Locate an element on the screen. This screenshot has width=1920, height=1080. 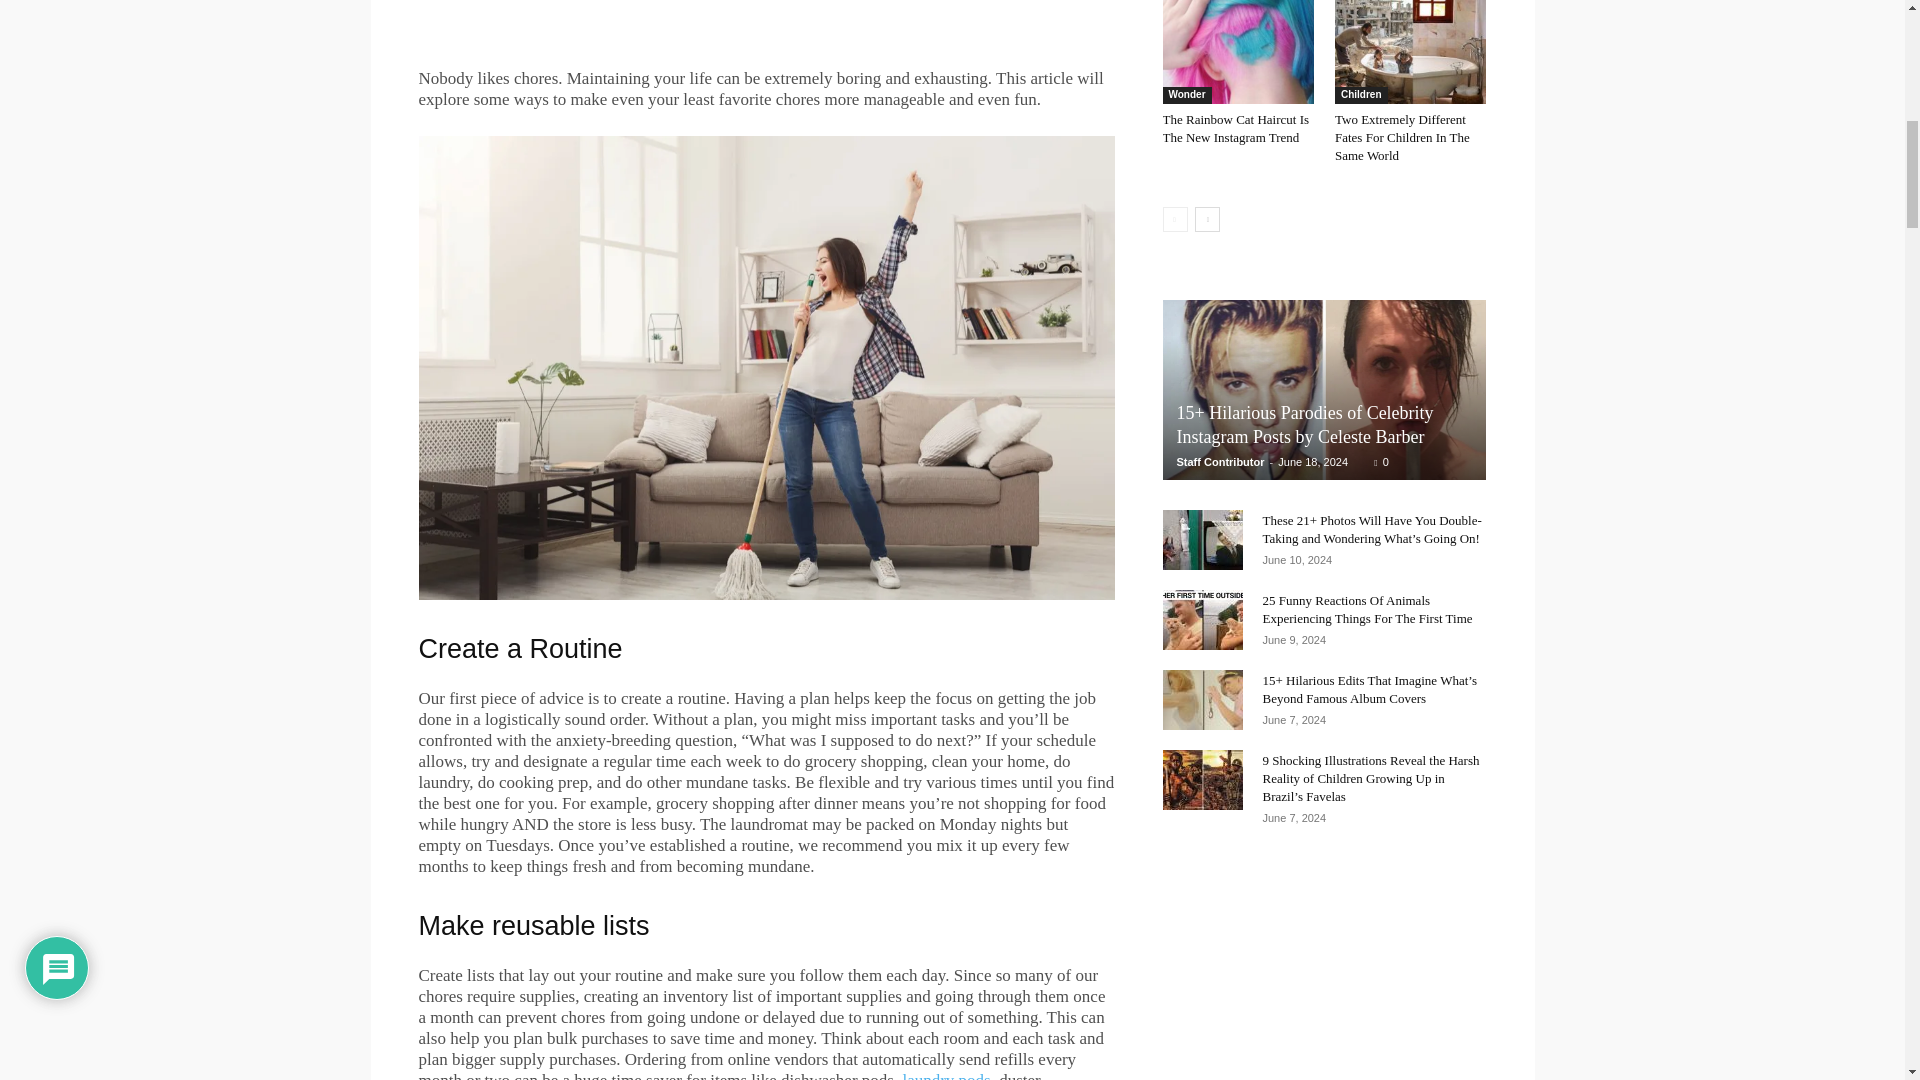
laundry pods is located at coordinates (946, 1076).